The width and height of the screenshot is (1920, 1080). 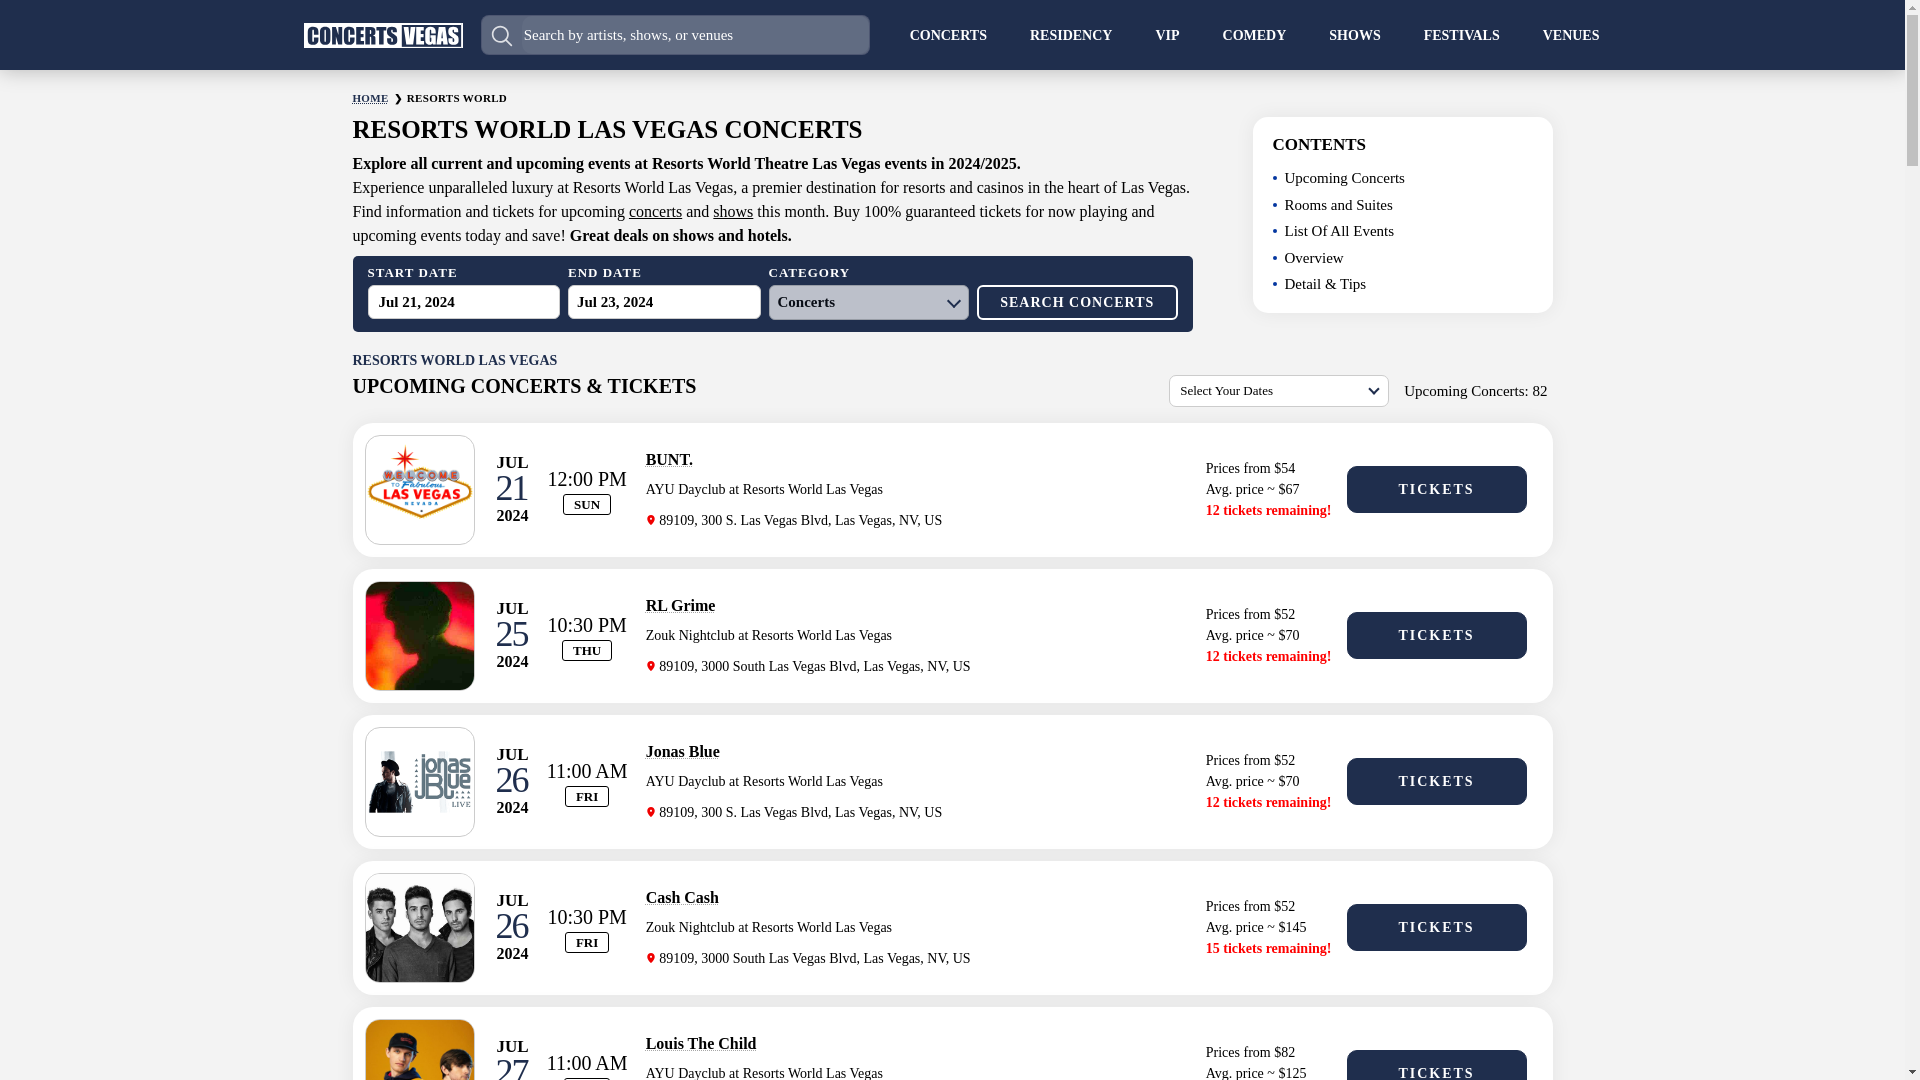 What do you see at coordinates (1436, 489) in the screenshot?
I see `TICKETS` at bounding box center [1436, 489].